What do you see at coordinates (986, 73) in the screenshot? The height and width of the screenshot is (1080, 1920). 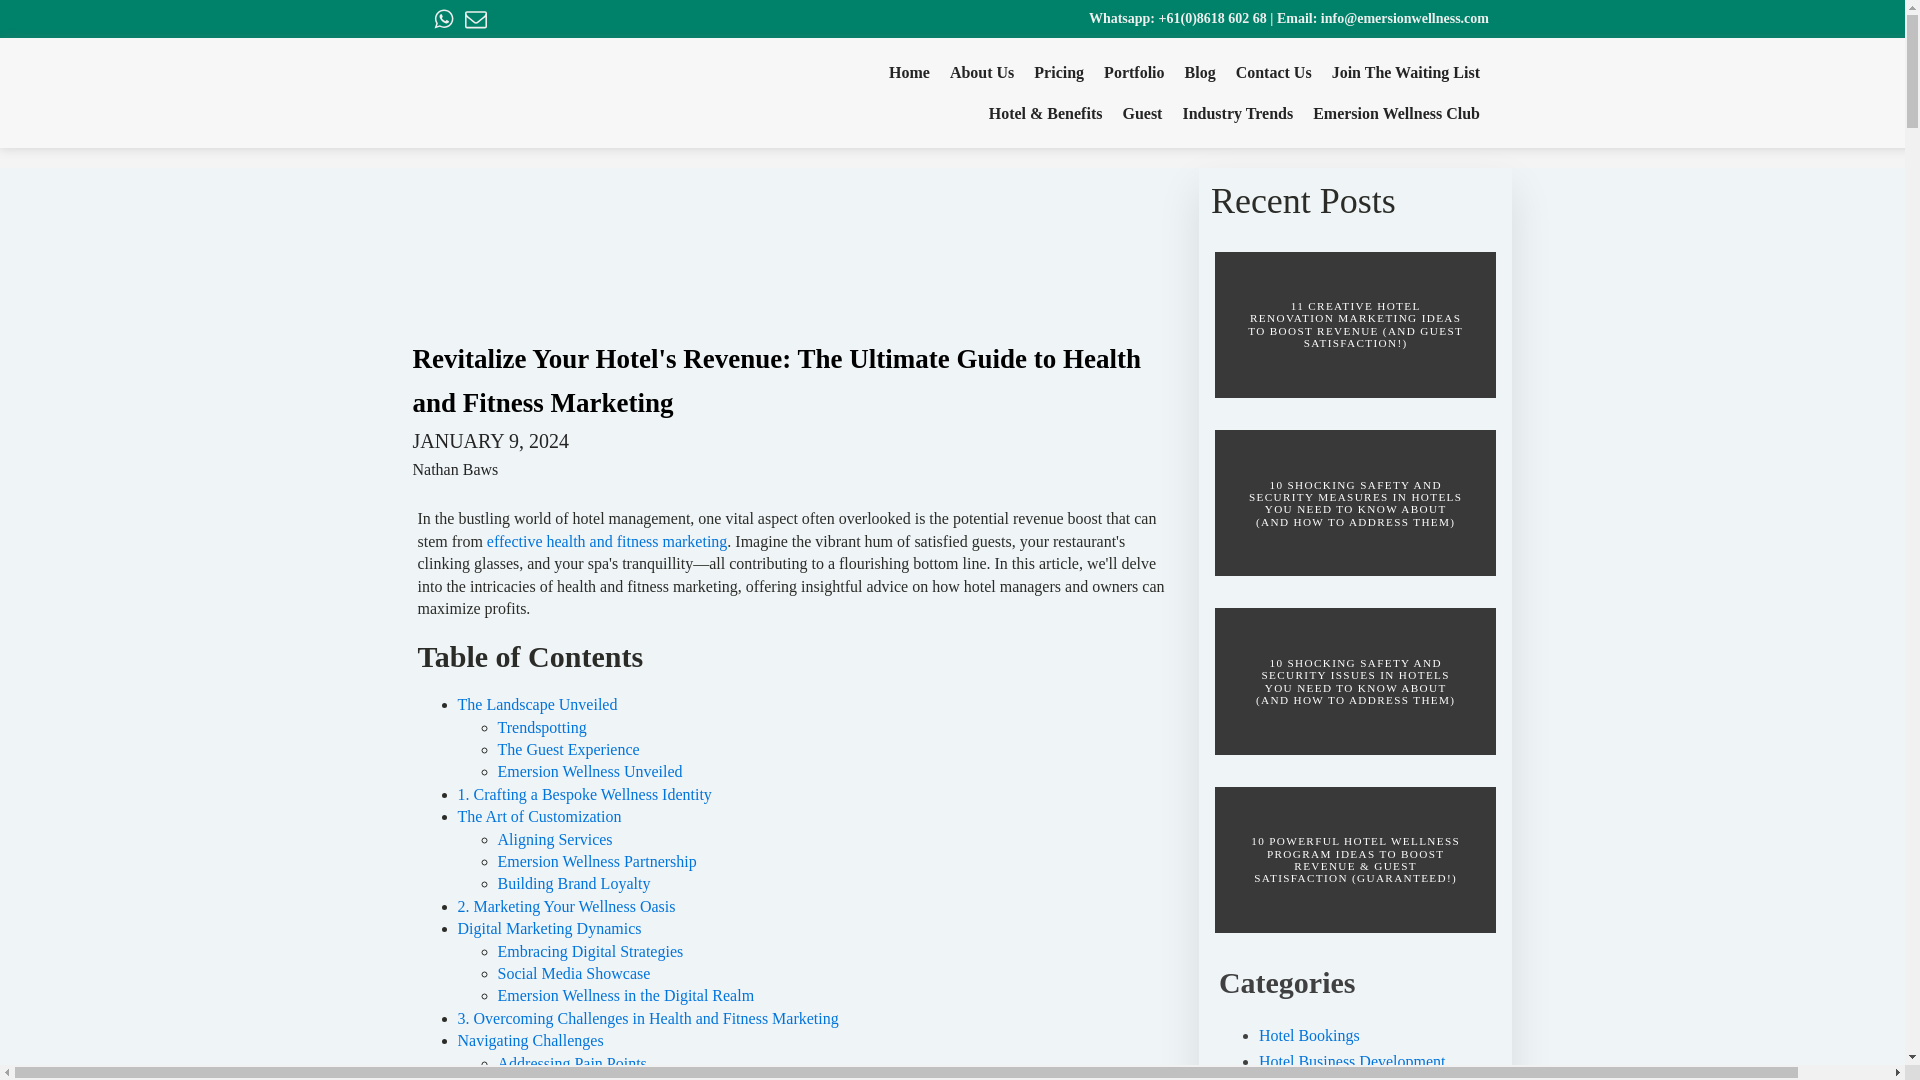 I see `About Us` at bounding box center [986, 73].